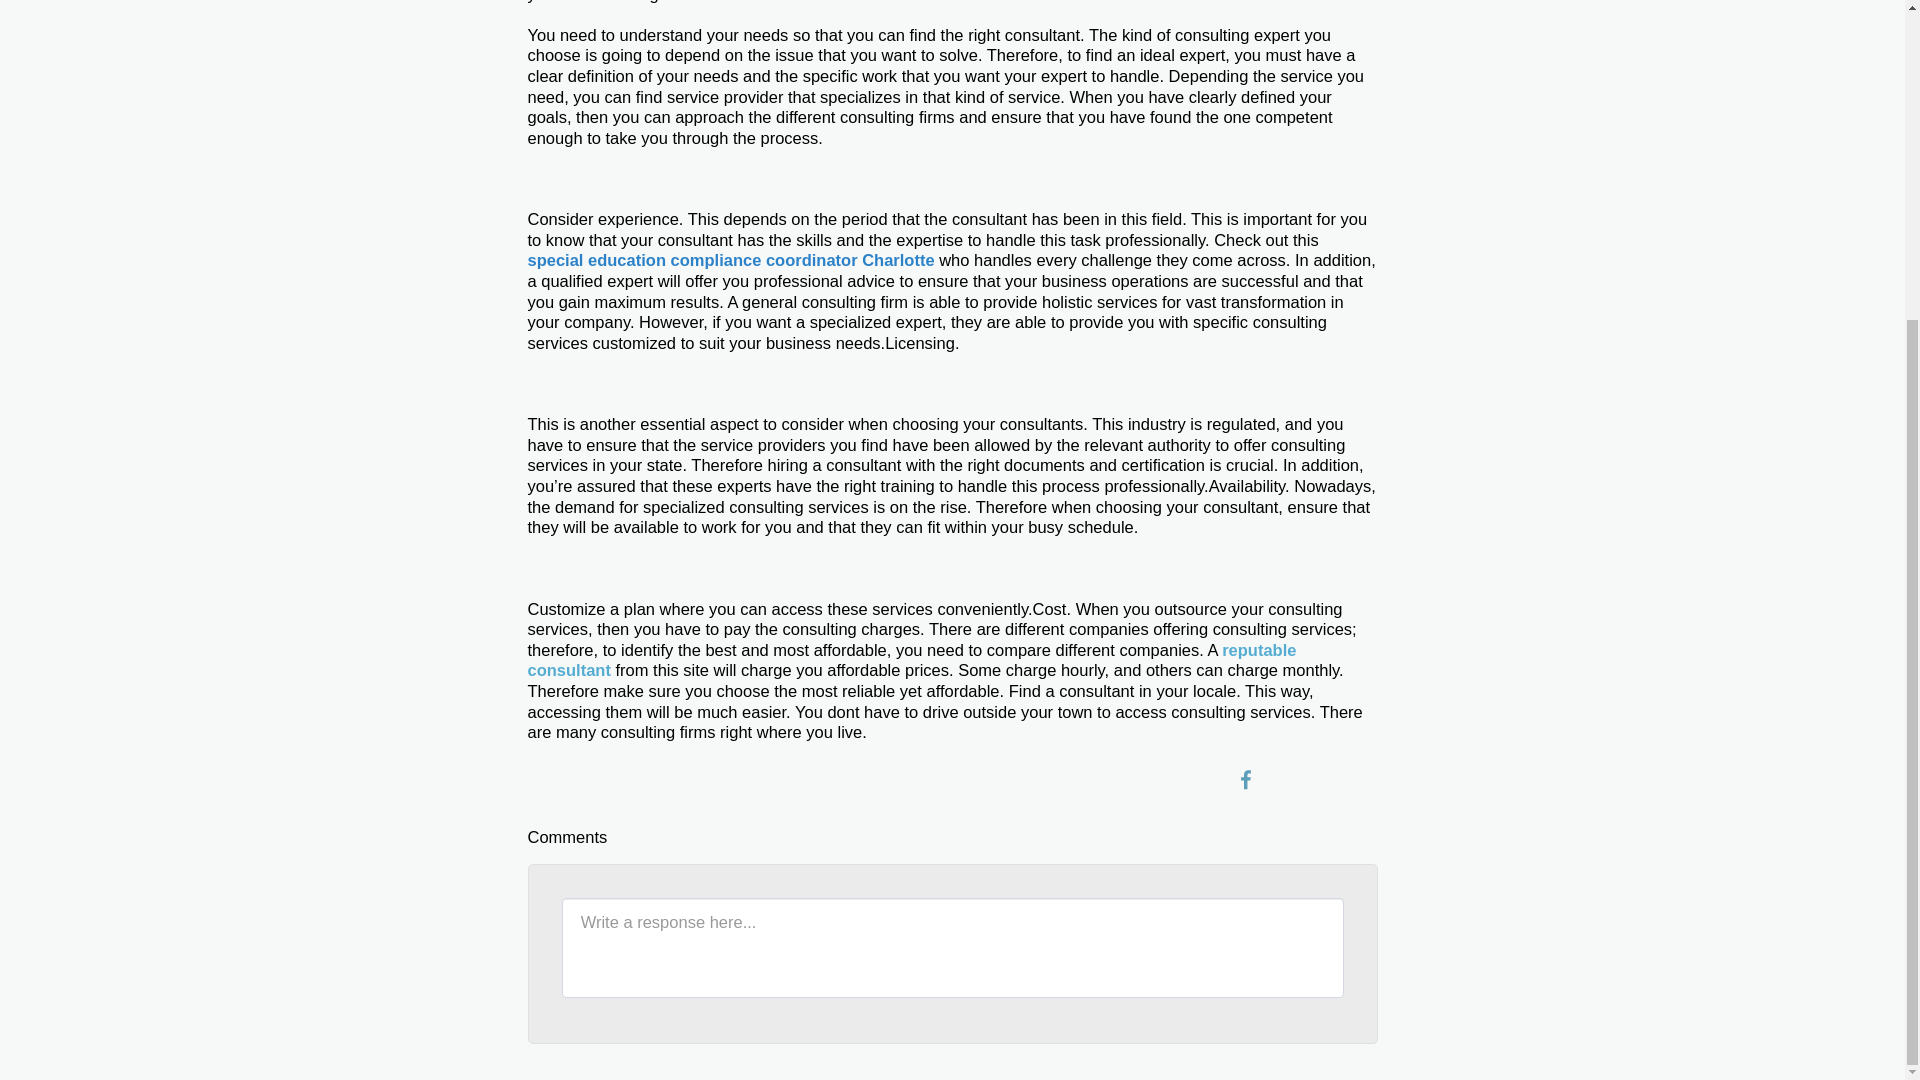  What do you see at coordinates (1322, 779) in the screenshot?
I see `Pin it` at bounding box center [1322, 779].